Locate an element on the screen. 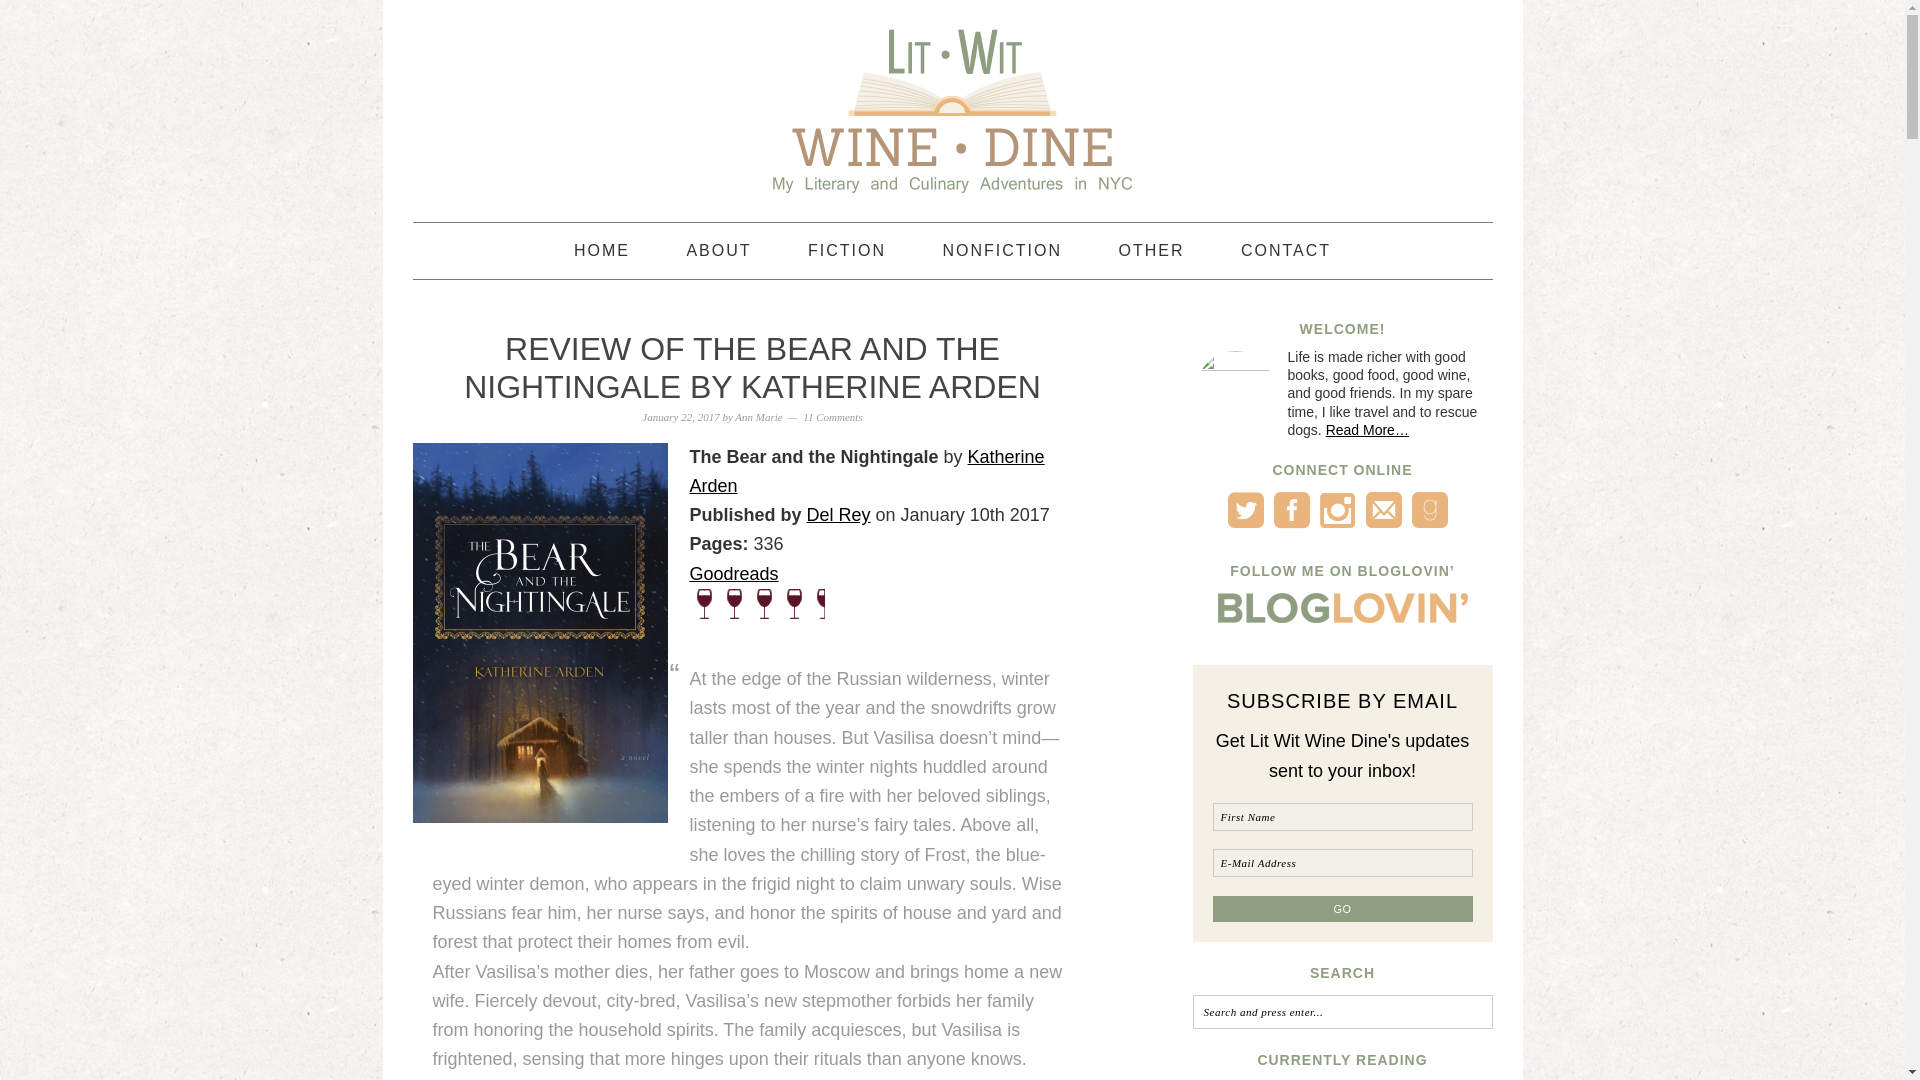 This screenshot has height=1080, width=1920. Ann Marie is located at coordinates (758, 417).